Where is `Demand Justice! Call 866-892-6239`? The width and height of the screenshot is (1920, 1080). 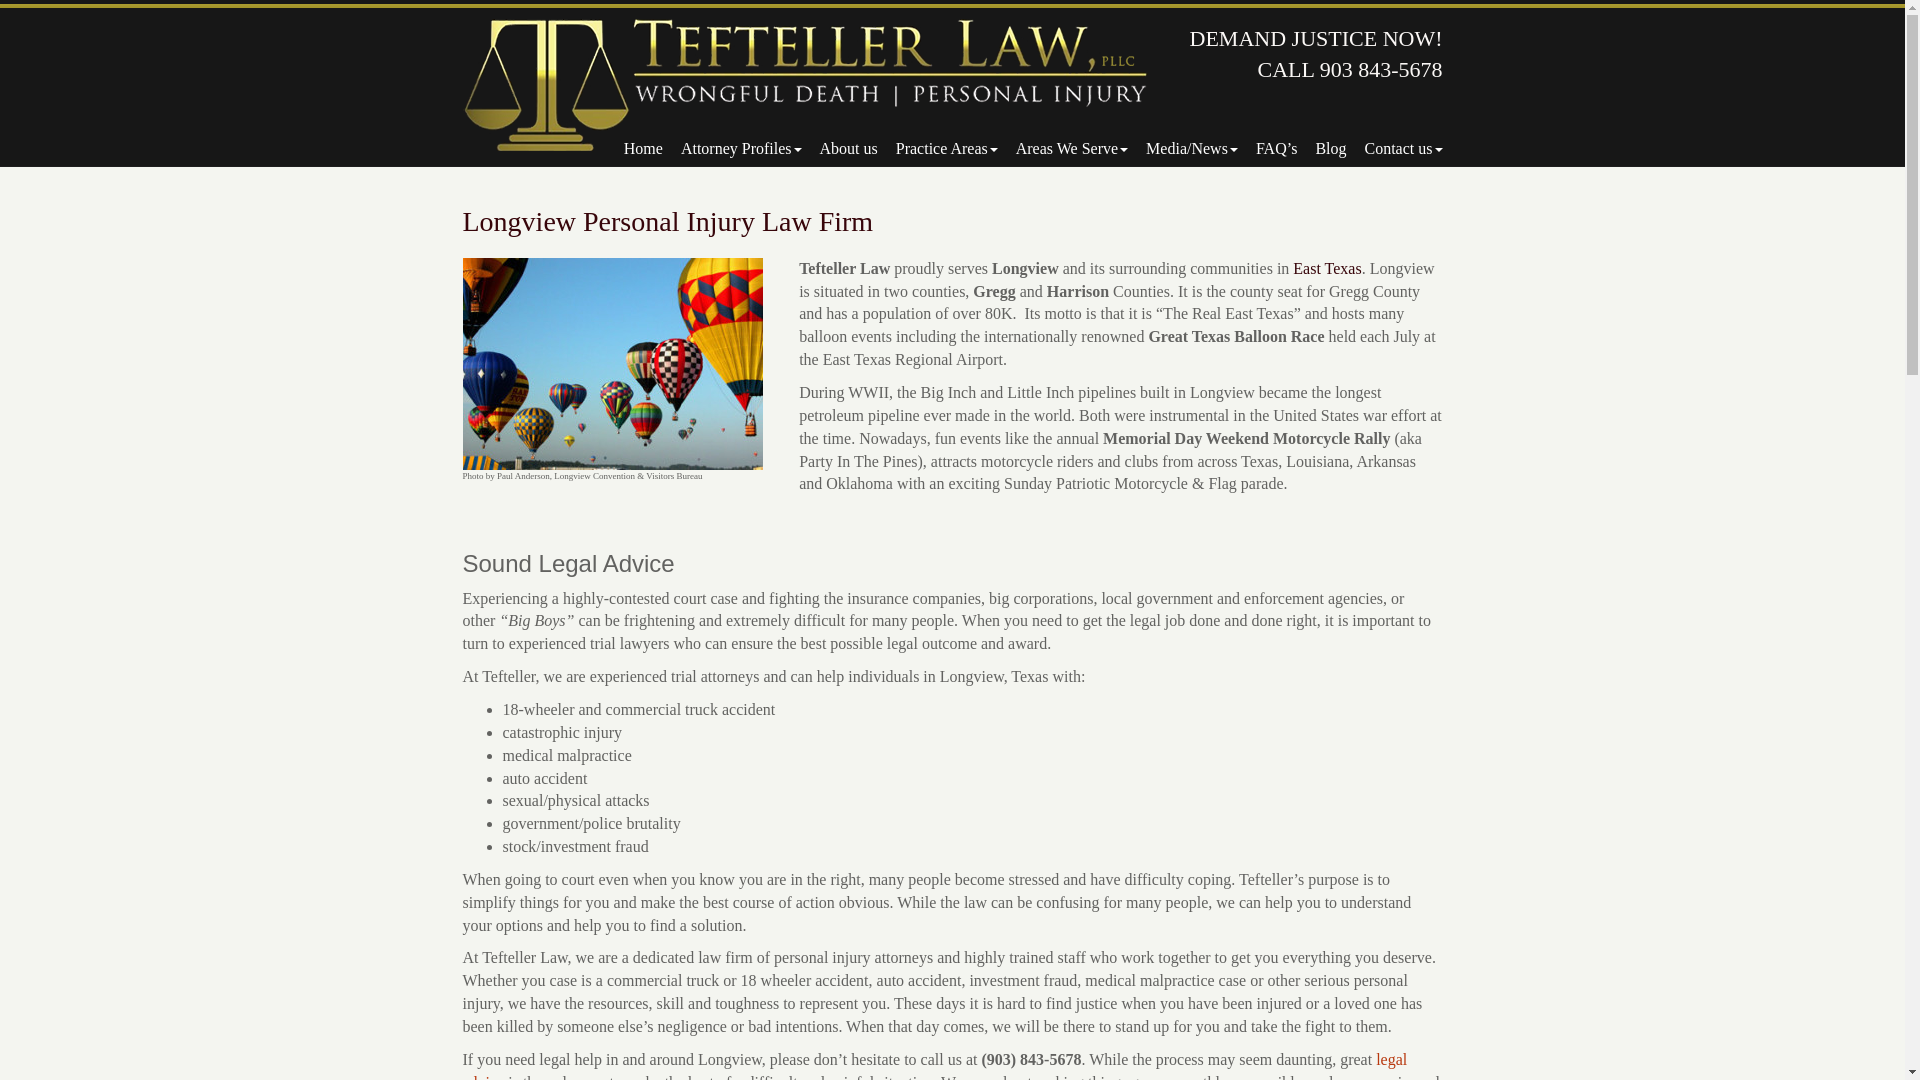 Demand Justice! Call 866-892-6239 is located at coordinates (805, 85).